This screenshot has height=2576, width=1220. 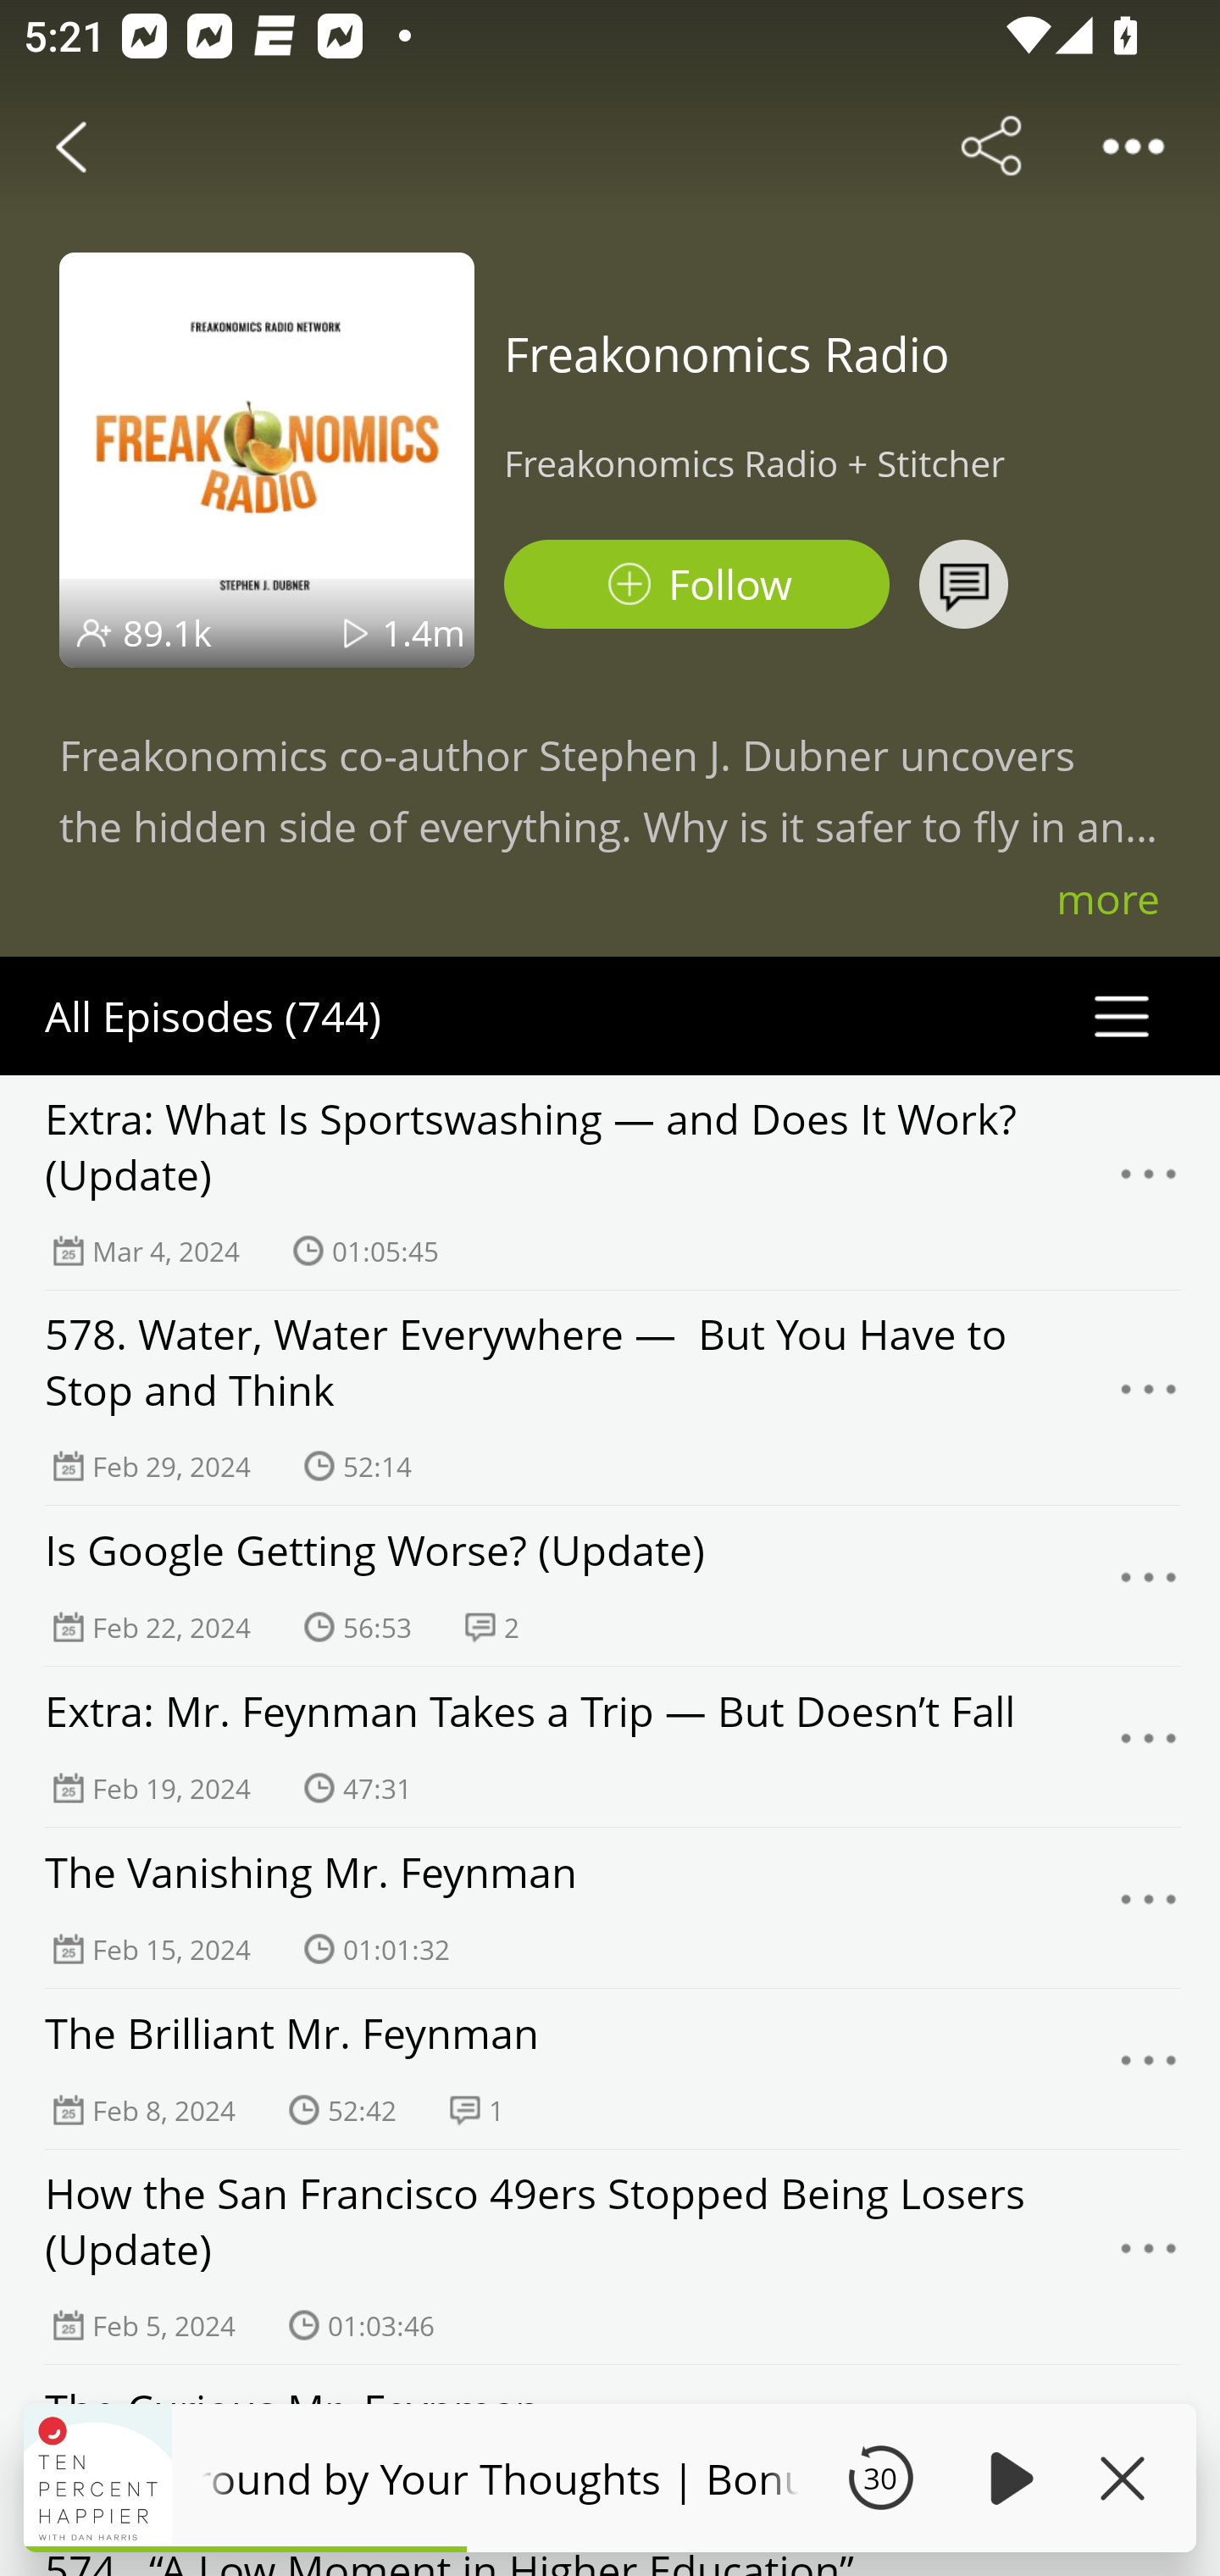 I want to click on Podbean Follow, so click(x=696, y=585).